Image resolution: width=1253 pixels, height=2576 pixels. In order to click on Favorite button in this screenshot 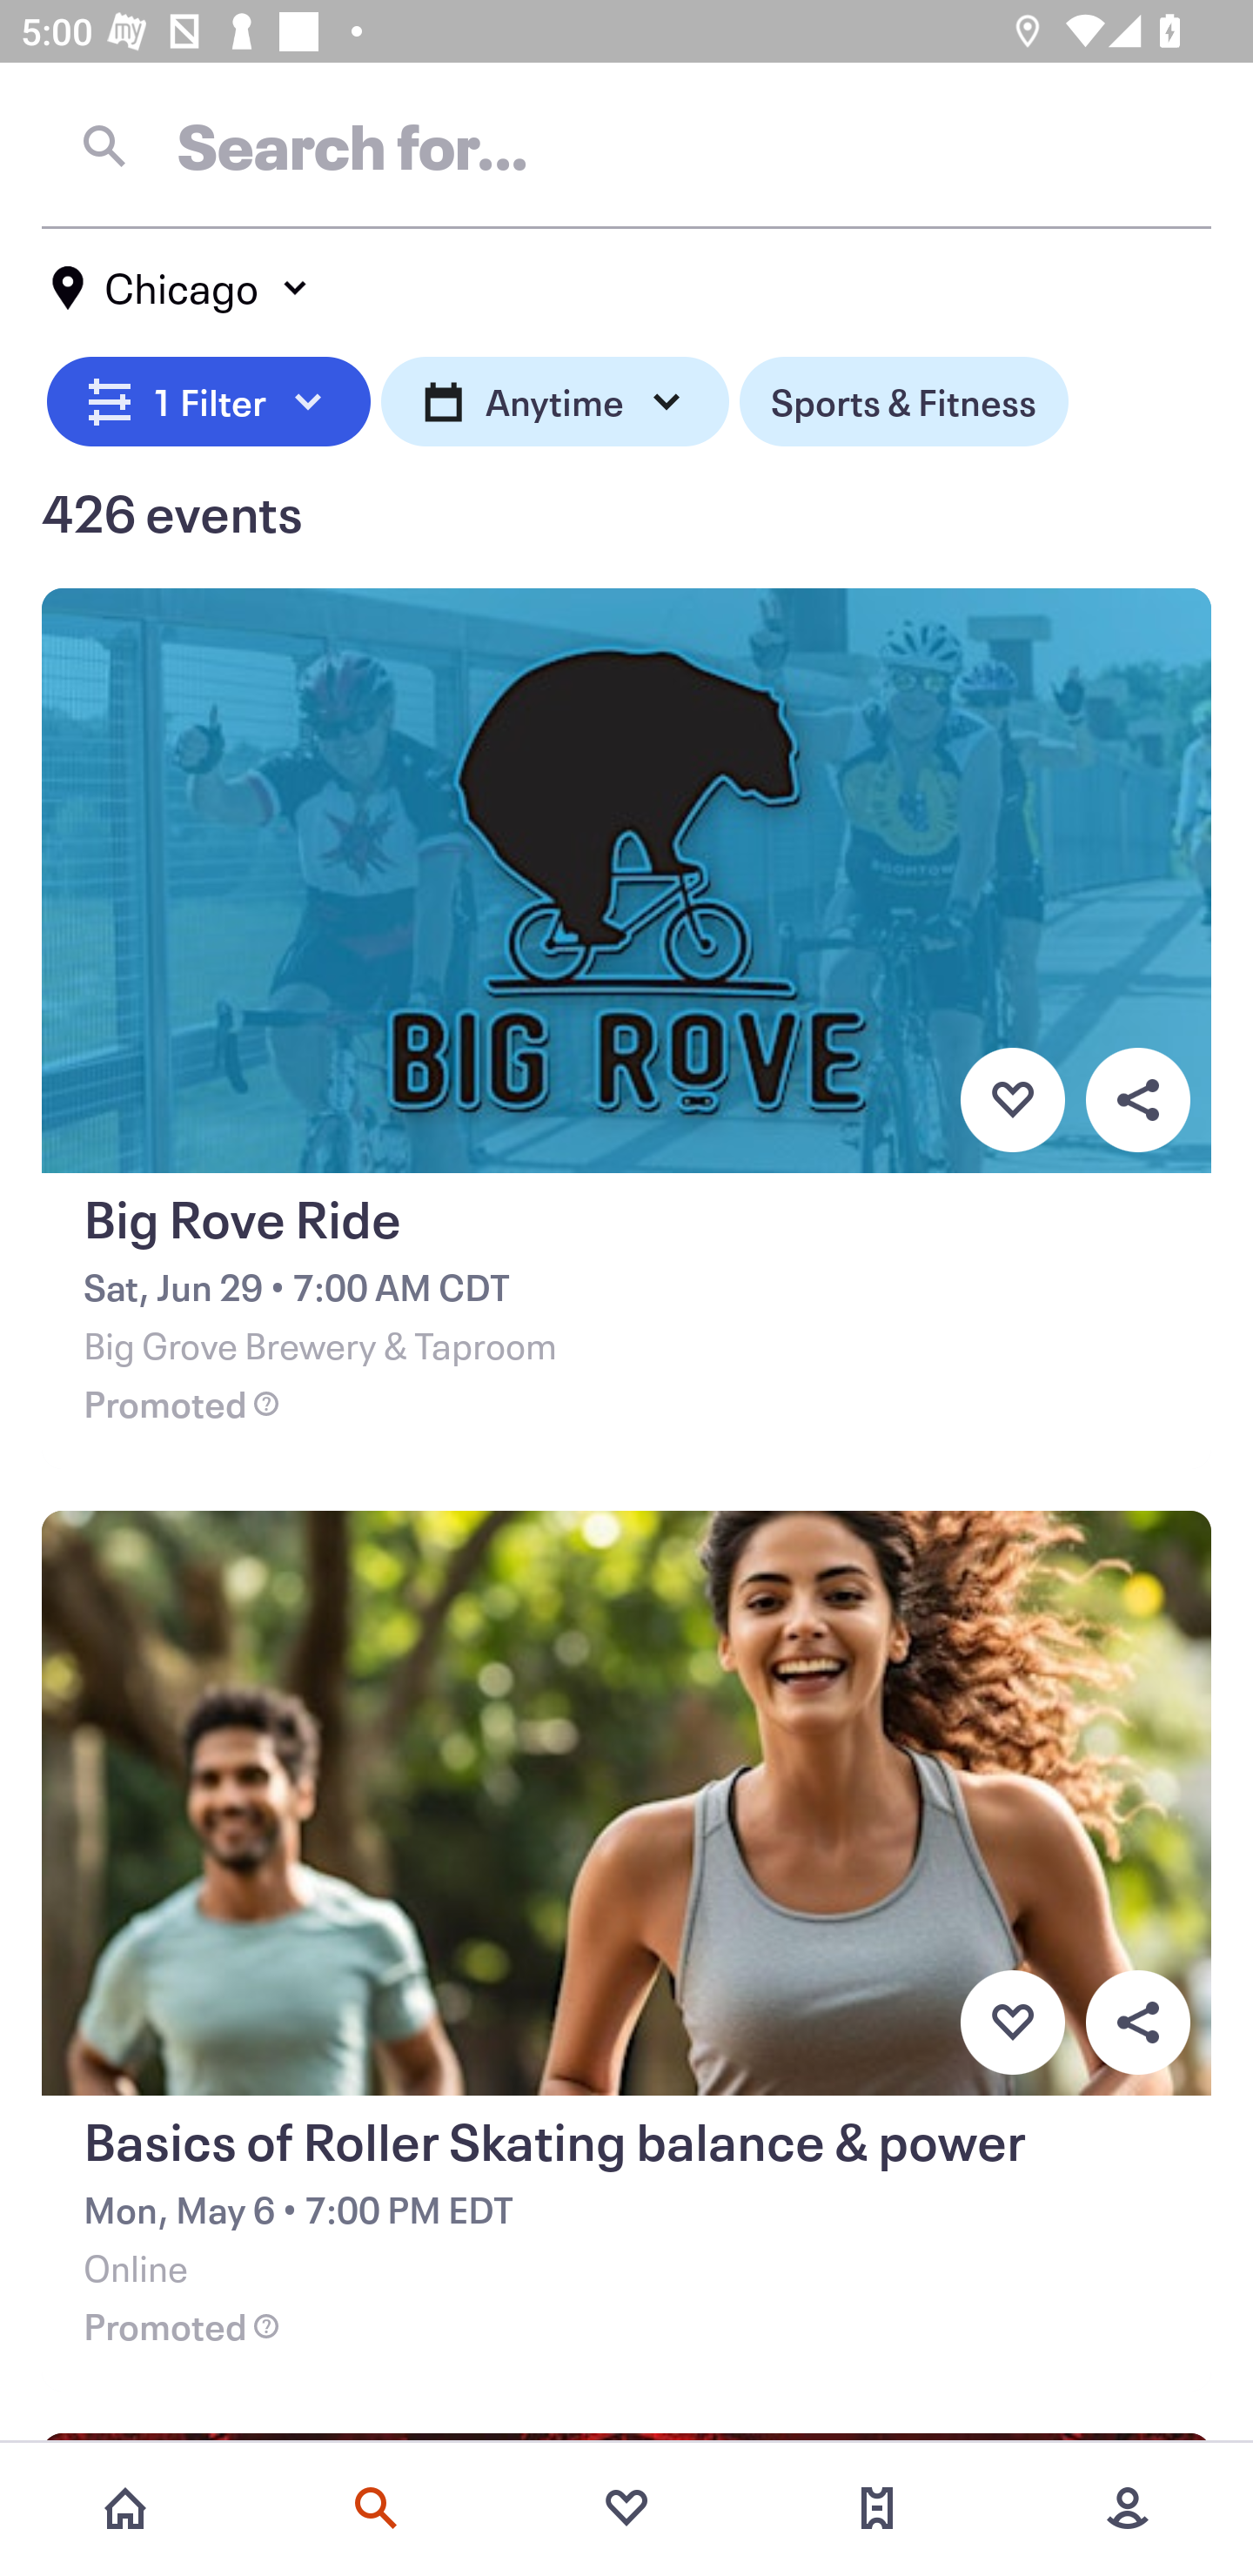, I will do `click(1012, 2022)`.